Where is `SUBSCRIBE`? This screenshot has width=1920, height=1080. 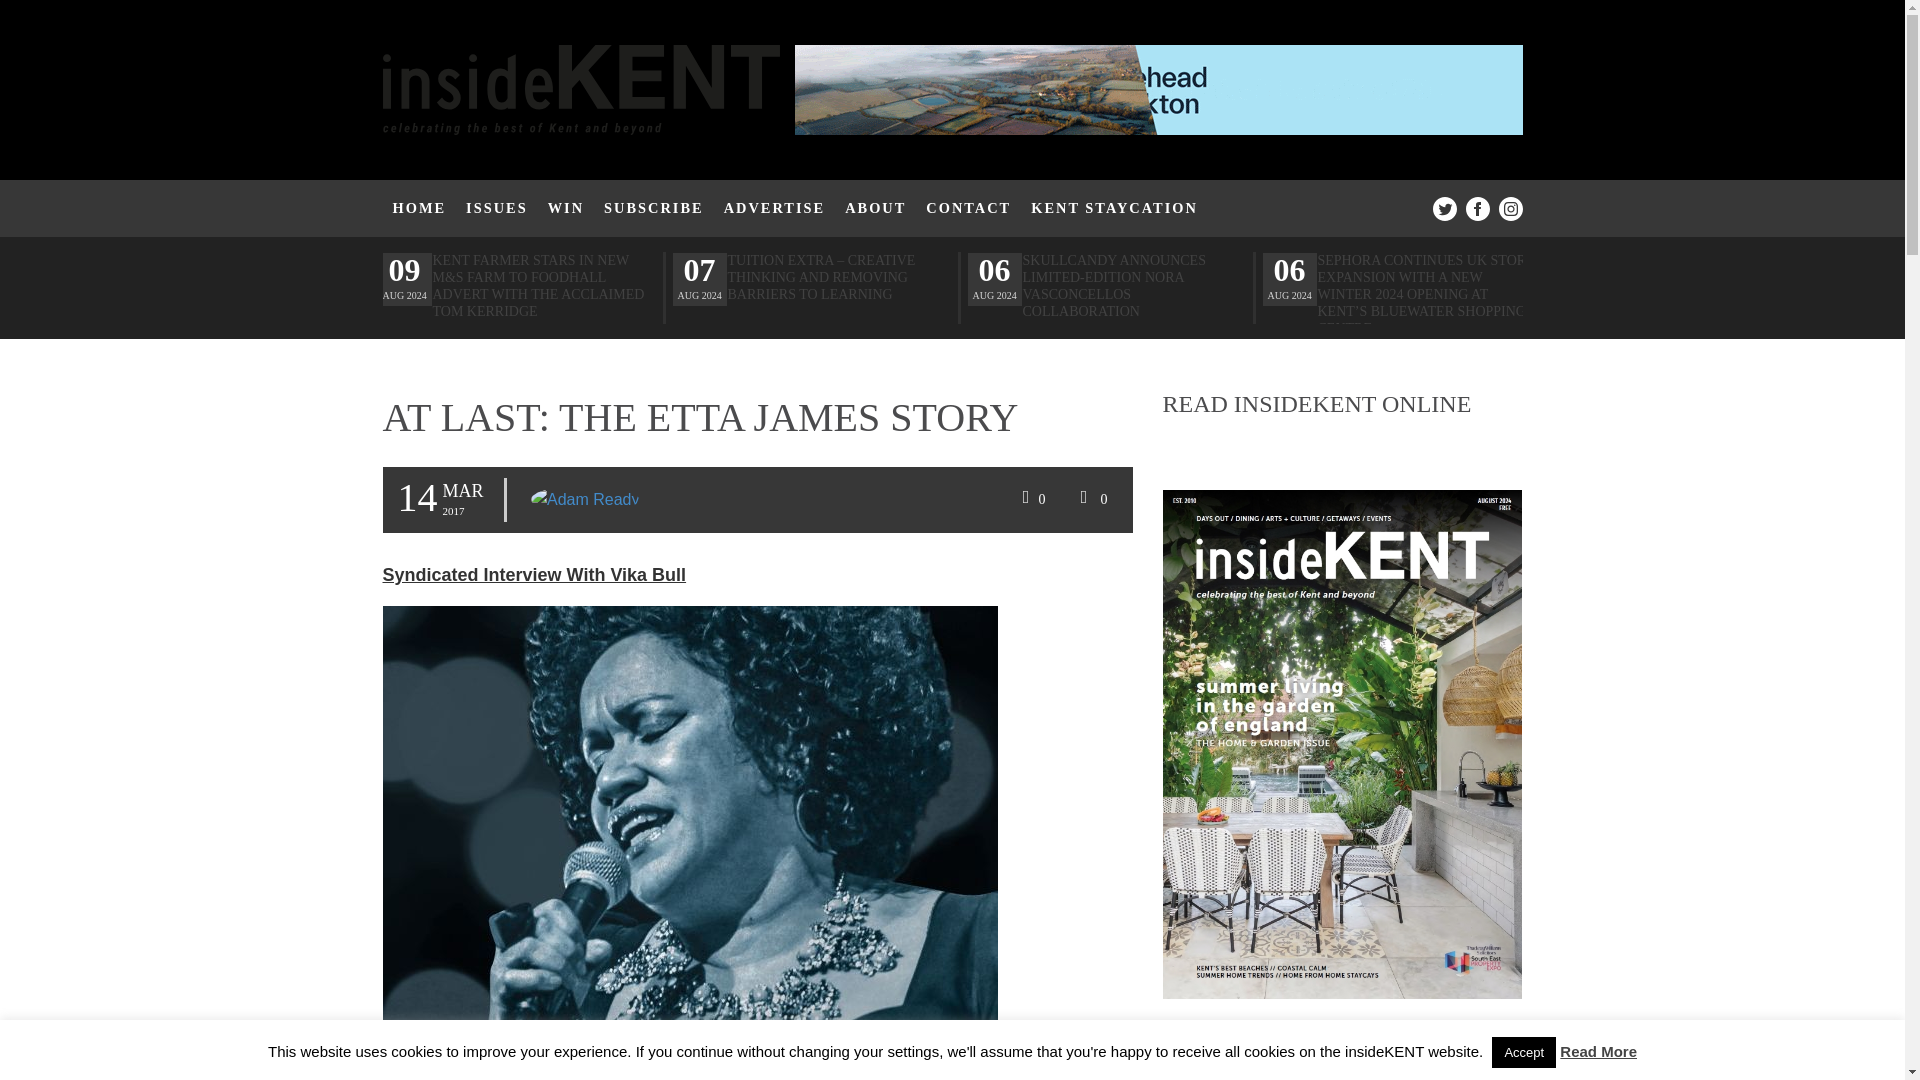
SUBSCRIBE is located at coordinates (654, 208).